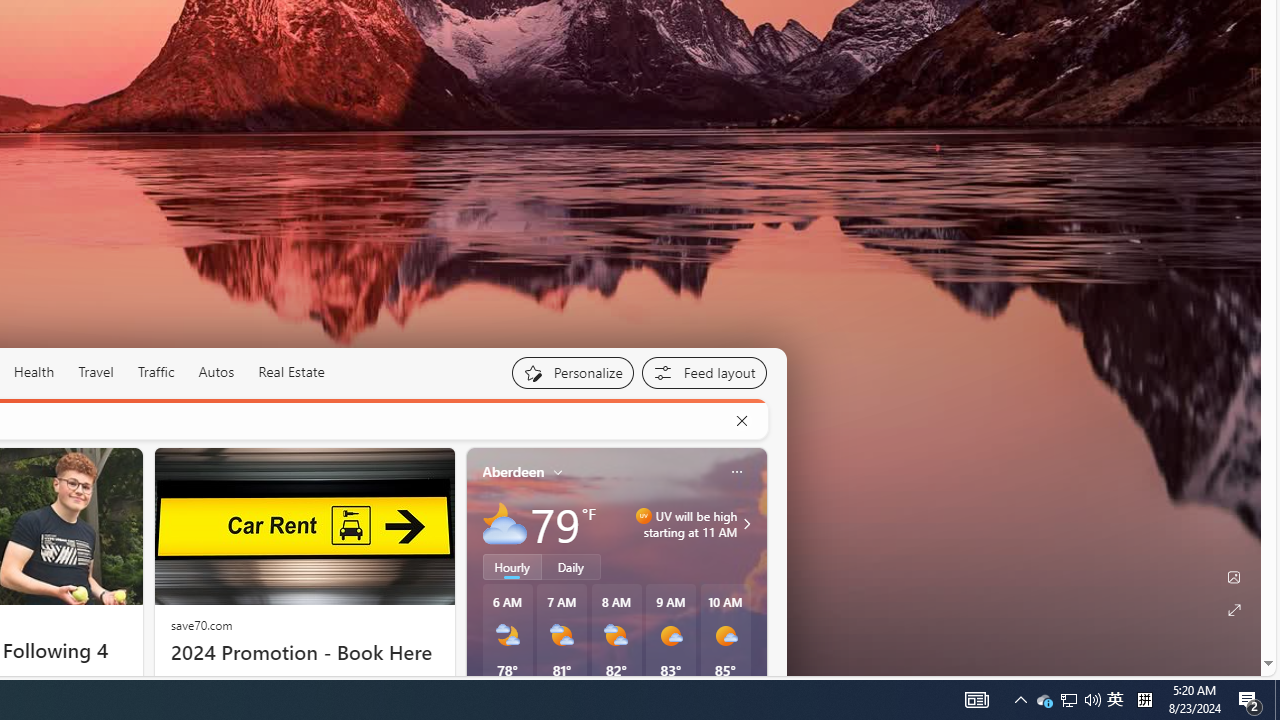  Describe the element at coordinates (291, 372) in the screenshot. I see `Real Estate` at that location.